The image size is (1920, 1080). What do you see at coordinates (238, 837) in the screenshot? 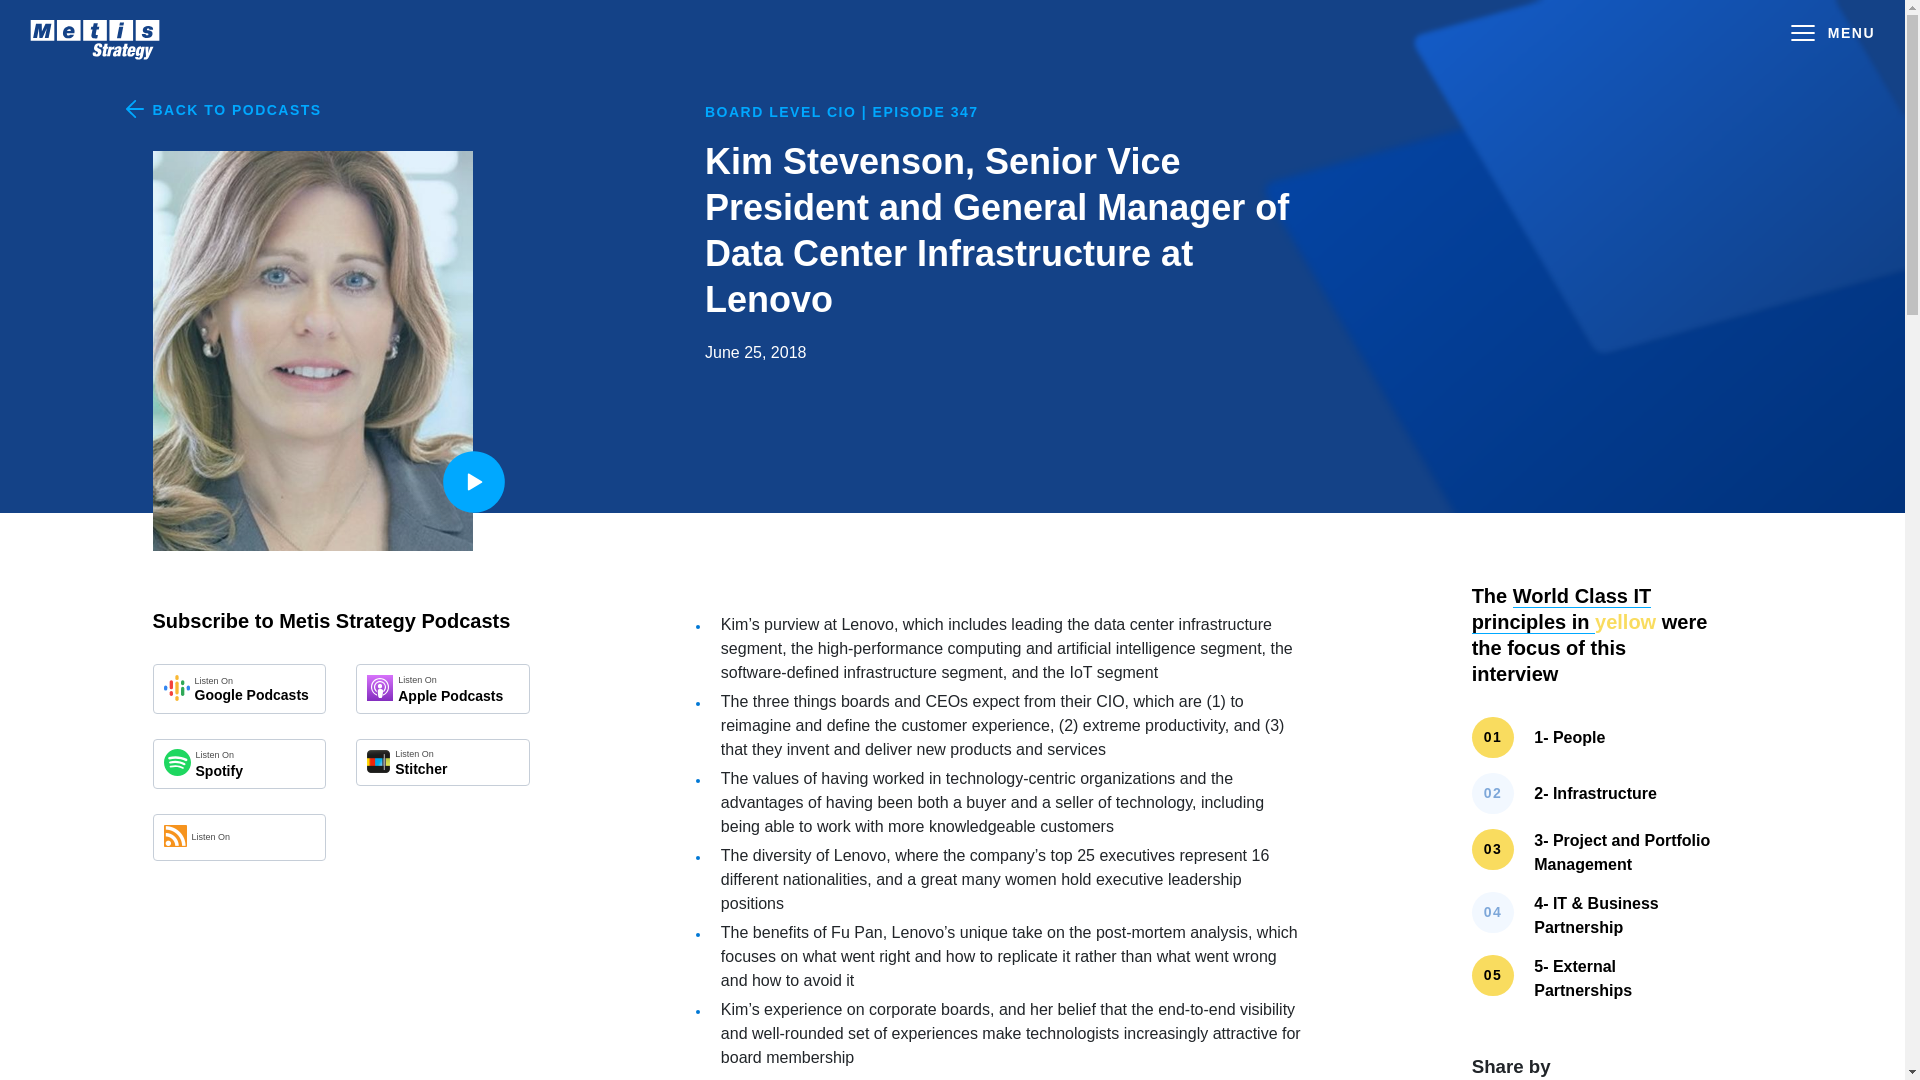
I see `Listen On` at bounding box center [238, 837].